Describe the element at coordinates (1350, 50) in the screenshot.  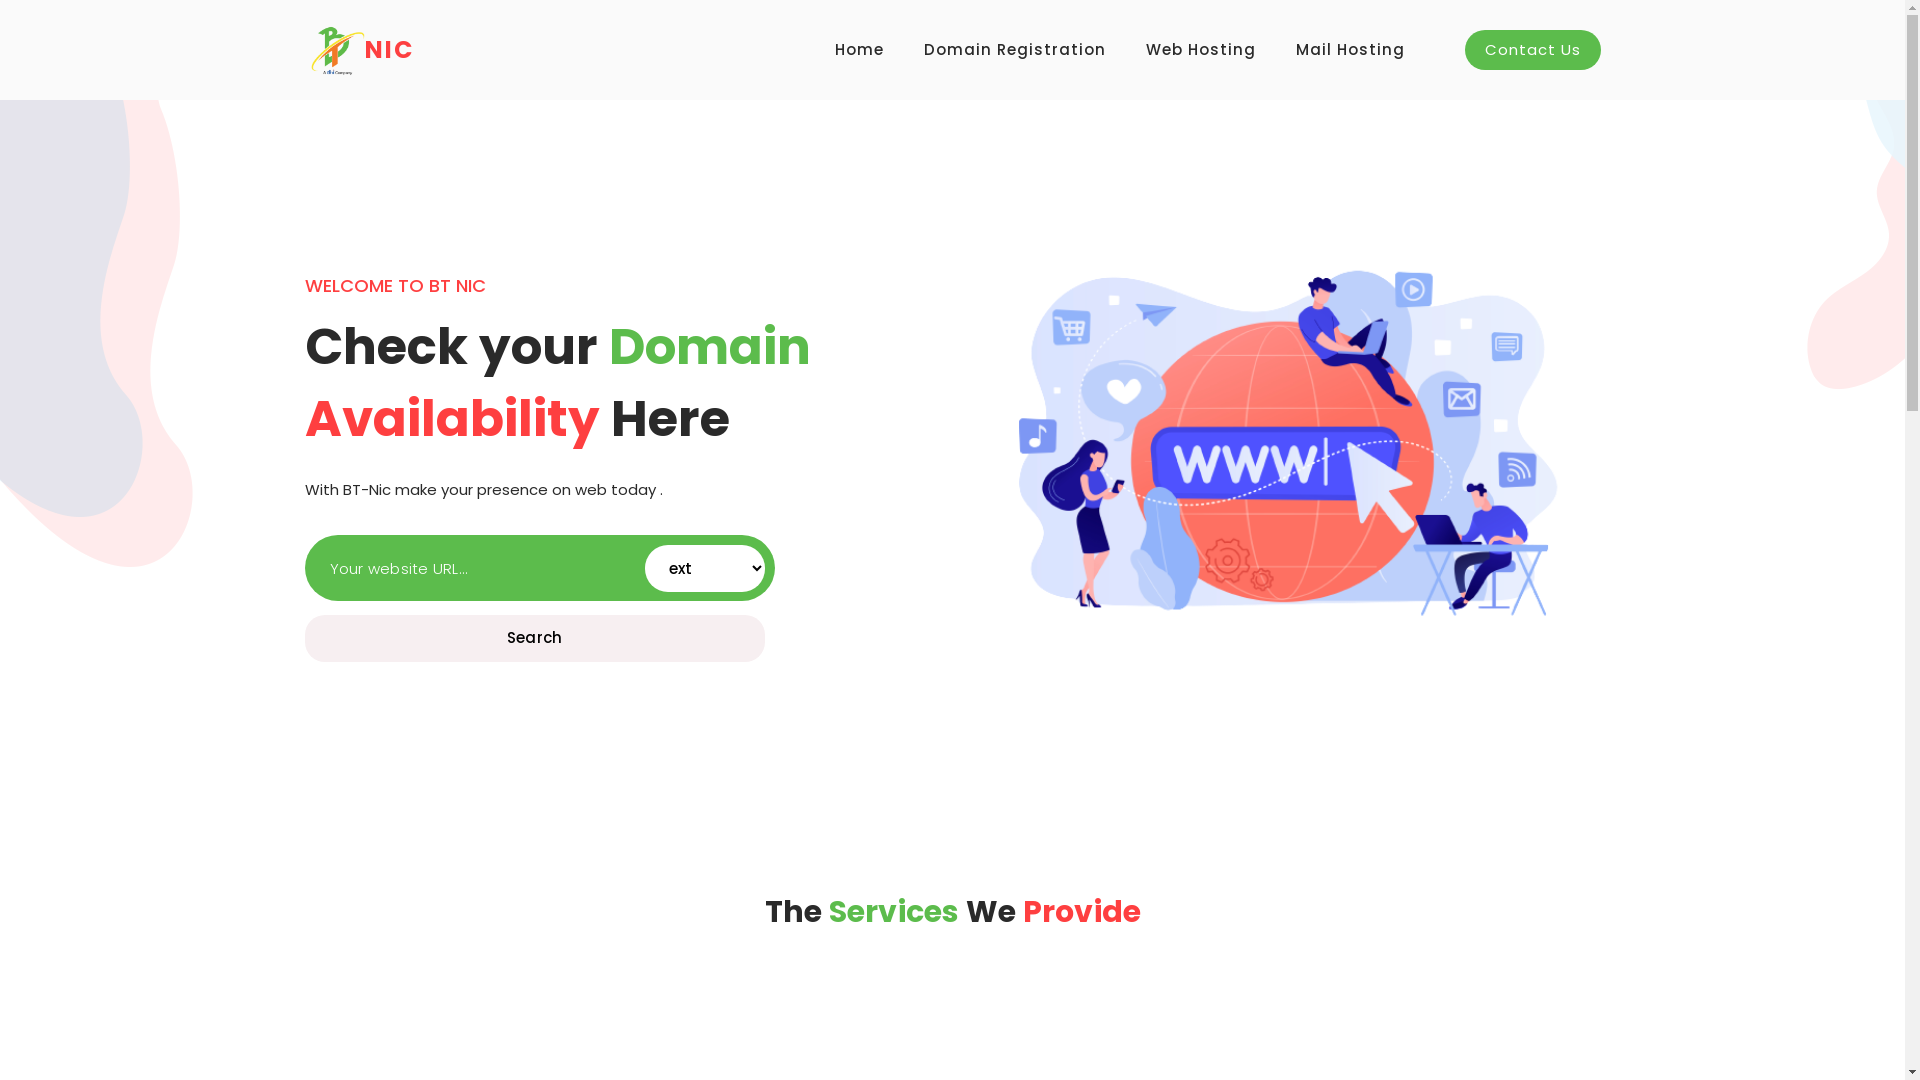
I see `Mail Hosting` at that location.